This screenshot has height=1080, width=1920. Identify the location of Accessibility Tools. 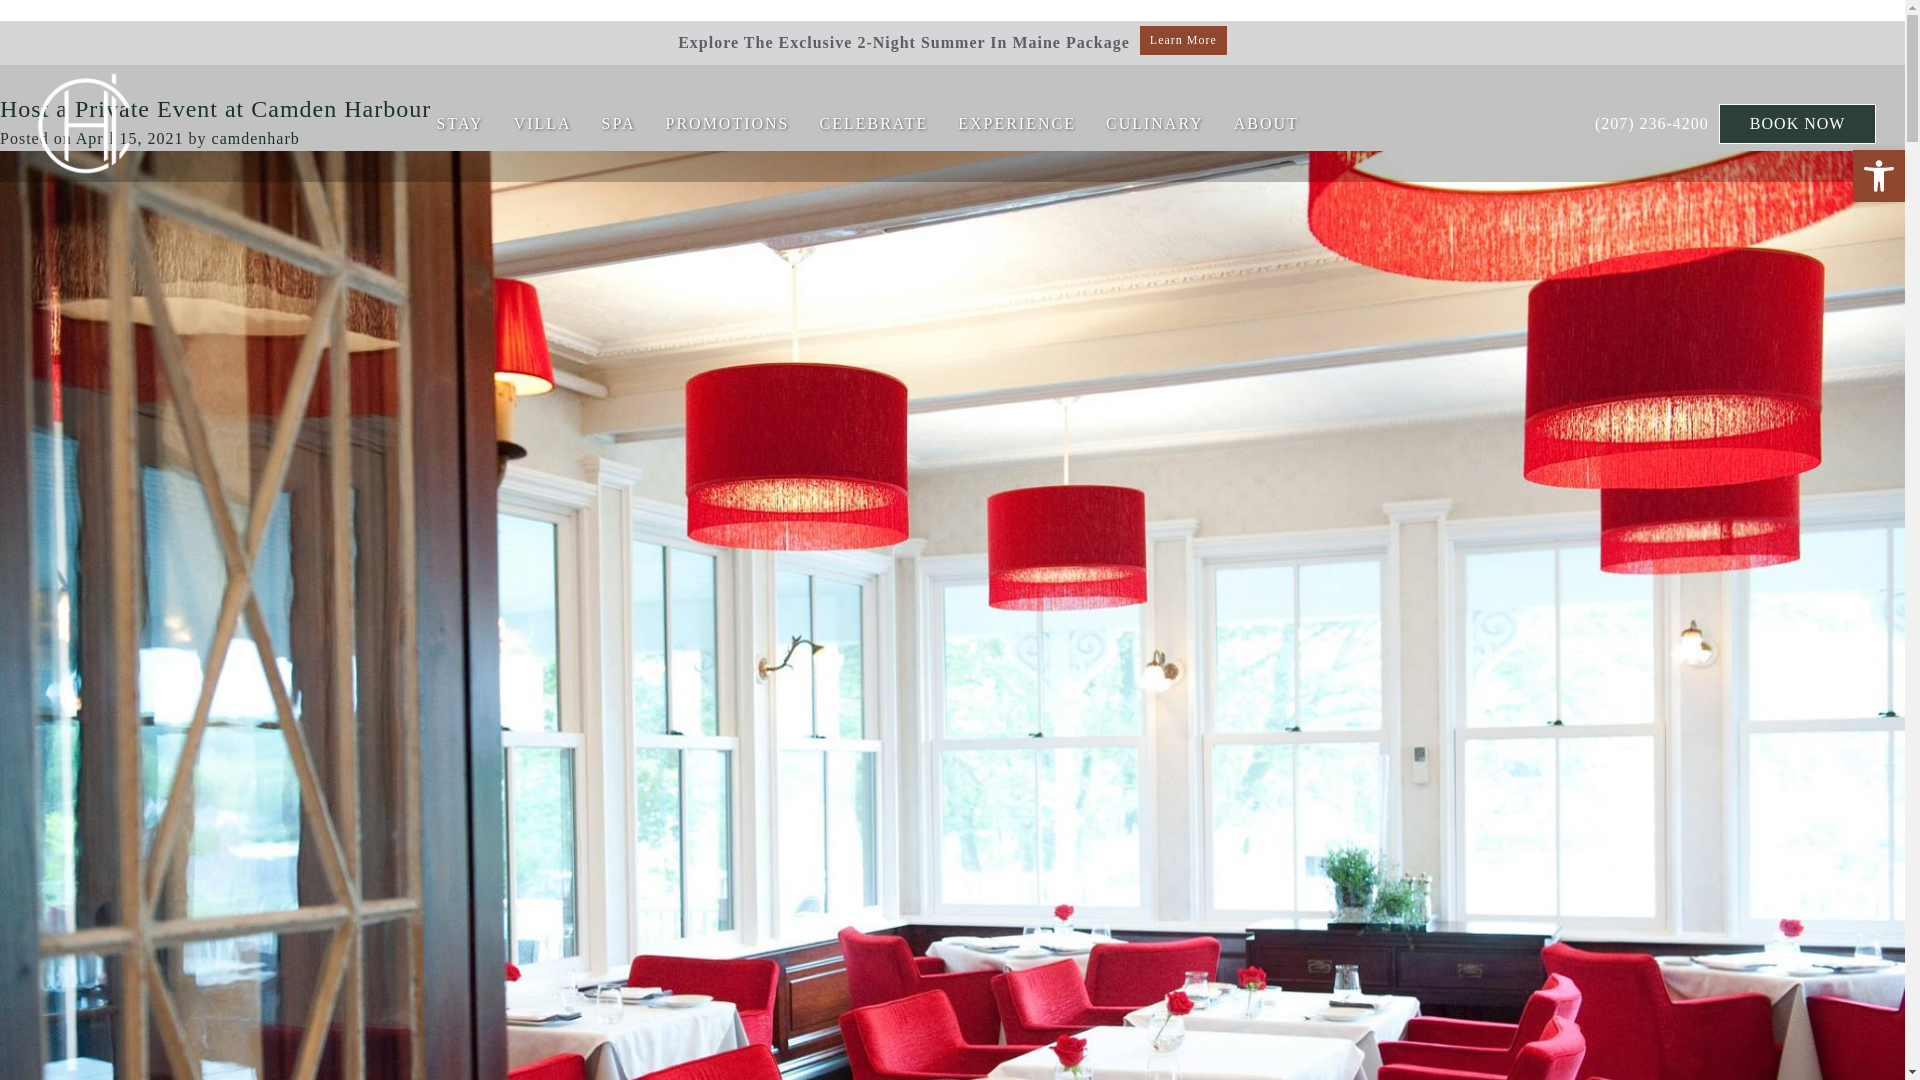
(1878, 176).